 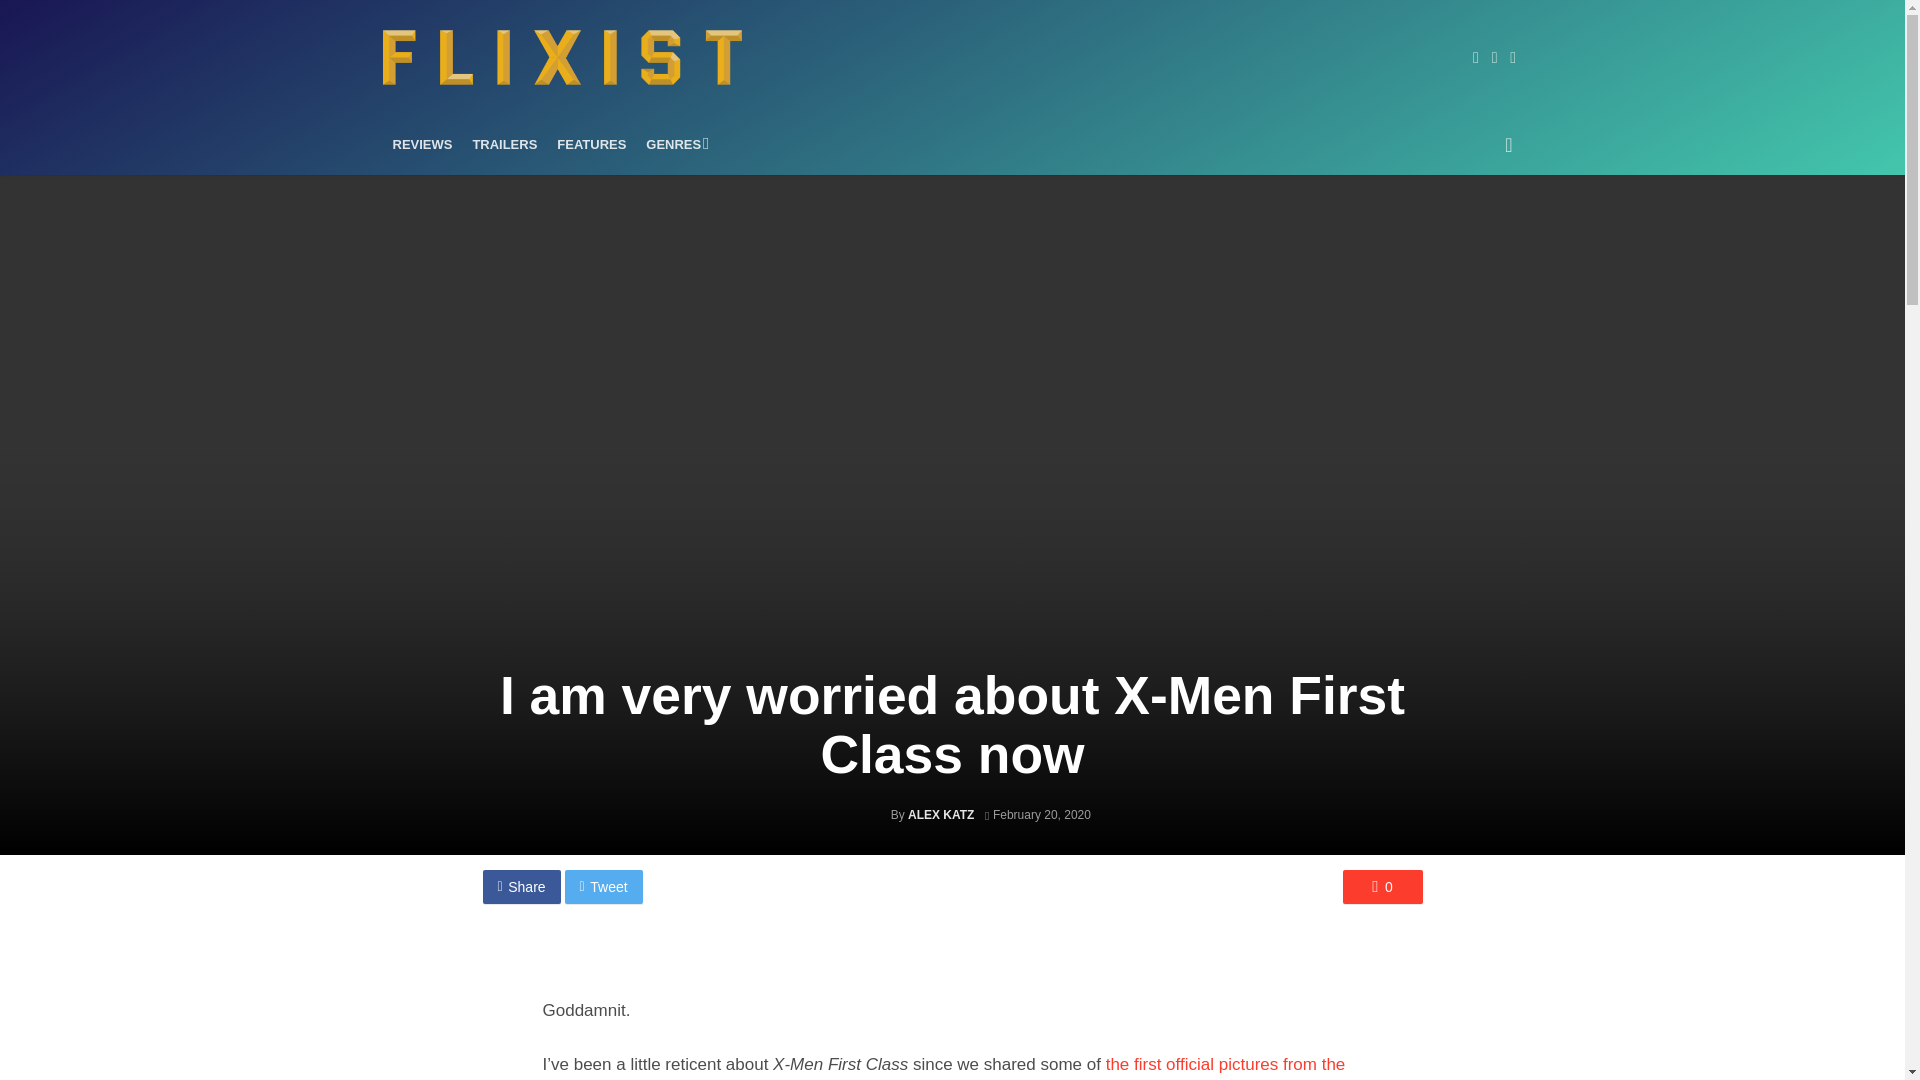 What do you see at coordinates (504, 144) in the screenshot?
I see `TRAILERS` at bounding box center [504, 144].